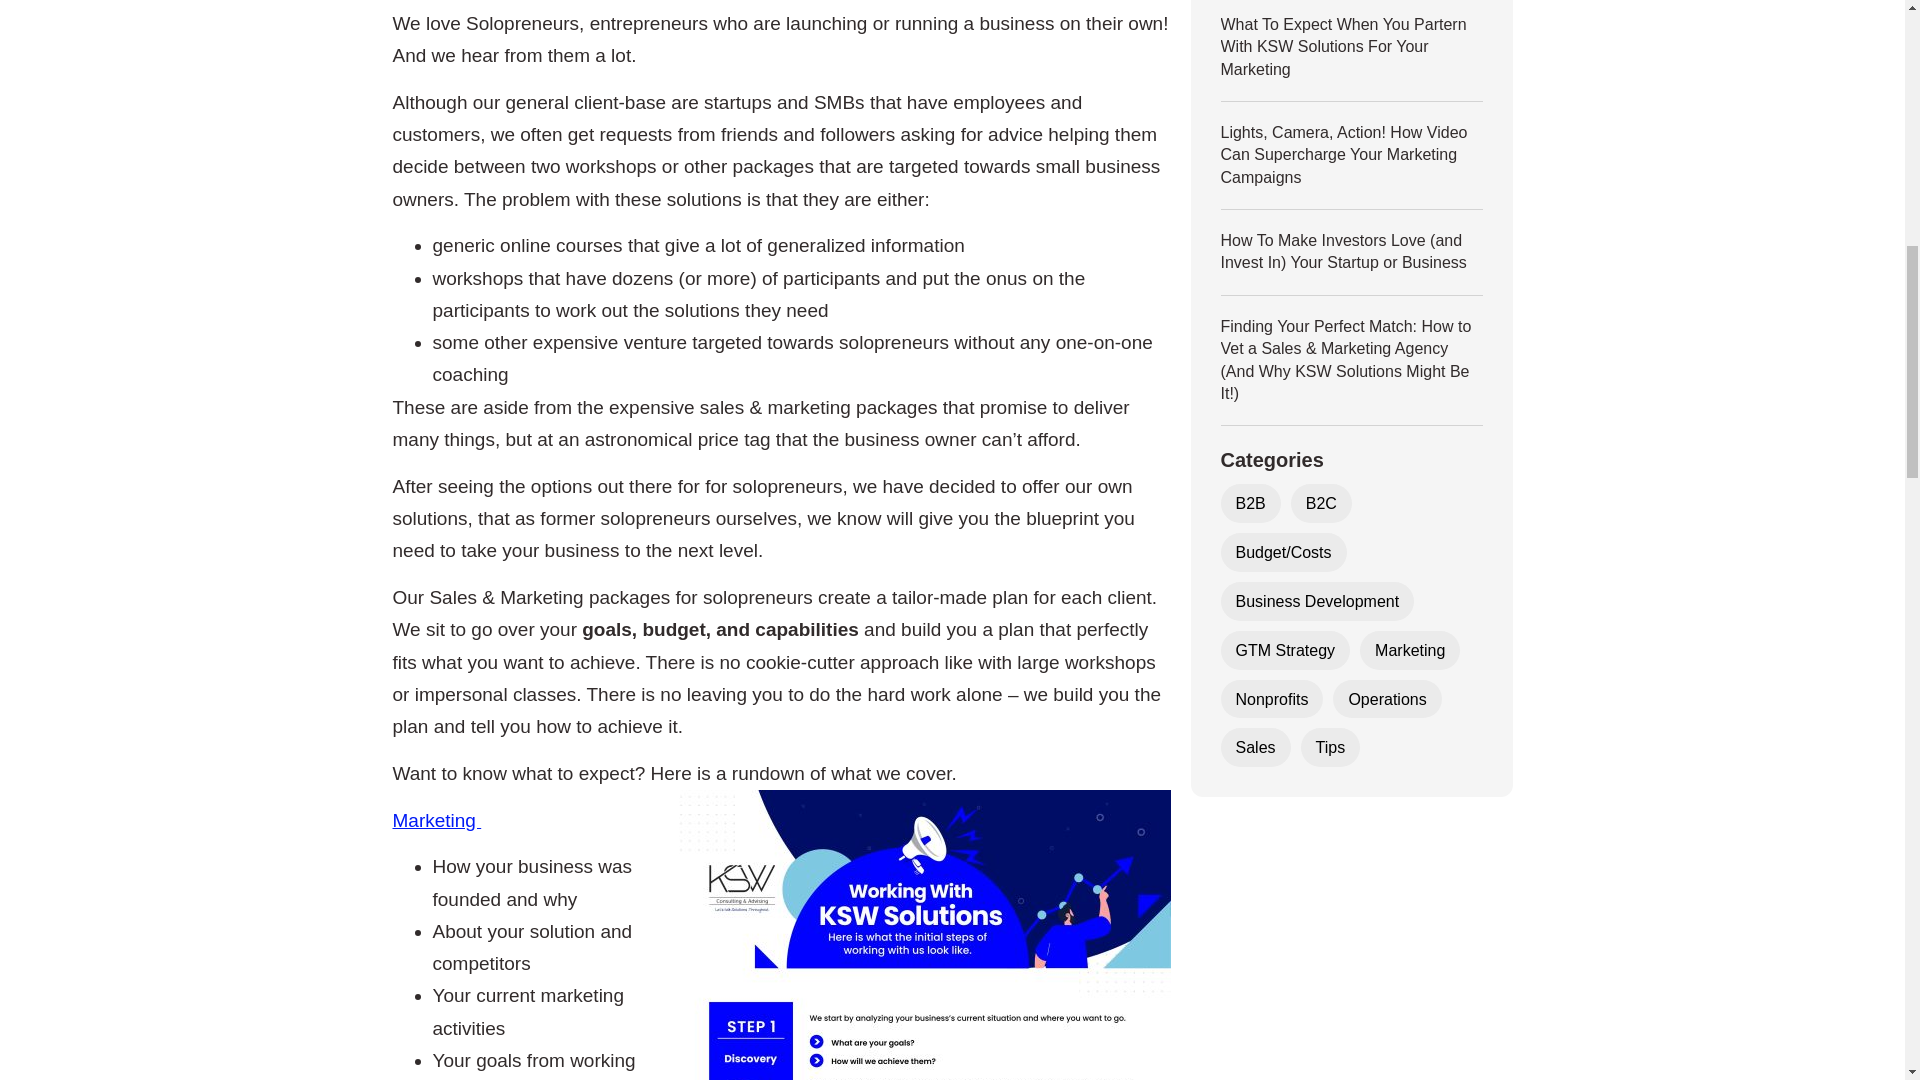 Image resolution: width=1920 pixels, height=1080 pixels. What do you see at coordinates (1250, 502) in the screenshot?
I see `B2B` at bounding box center [1250, 502].